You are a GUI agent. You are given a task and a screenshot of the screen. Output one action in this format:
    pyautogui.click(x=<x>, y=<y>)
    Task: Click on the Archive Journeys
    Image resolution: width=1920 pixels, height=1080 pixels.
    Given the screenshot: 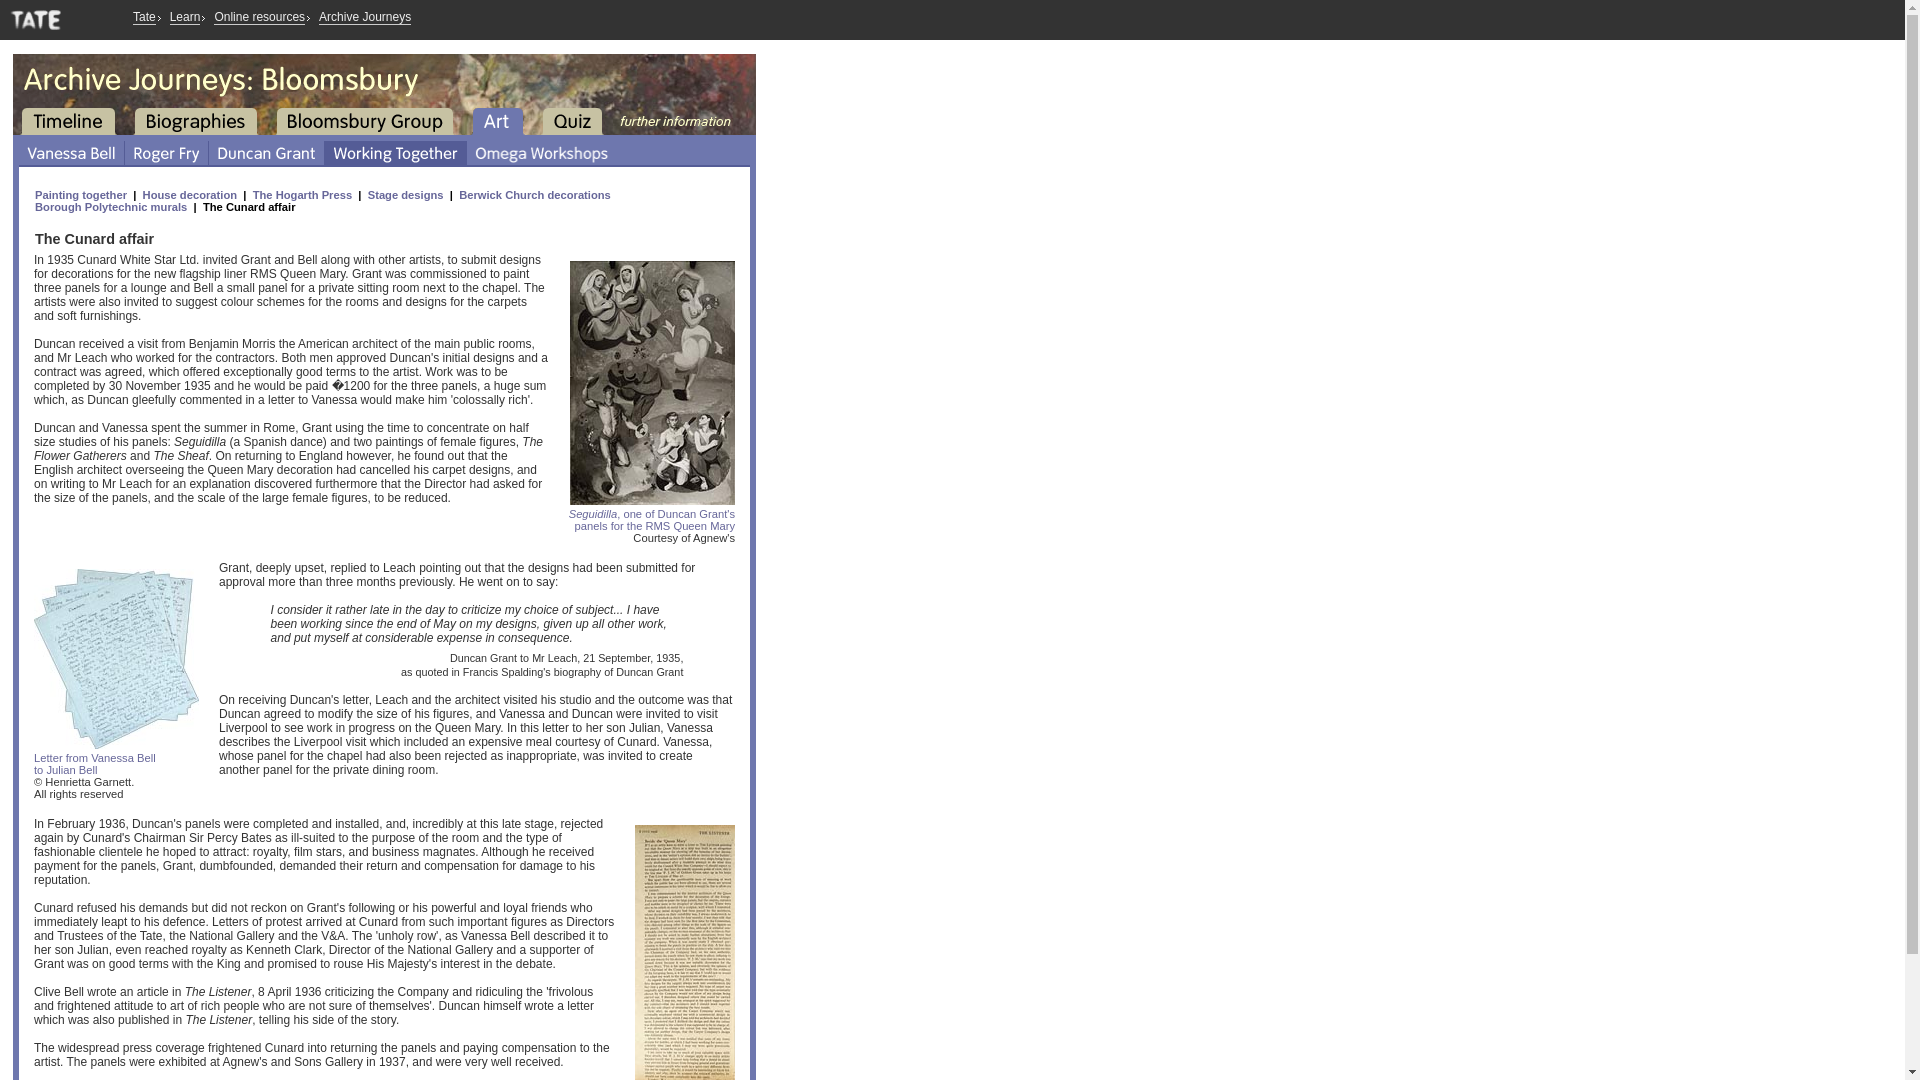 What is the action you would take?
    pyautogui.click(x=364, y=16)
    